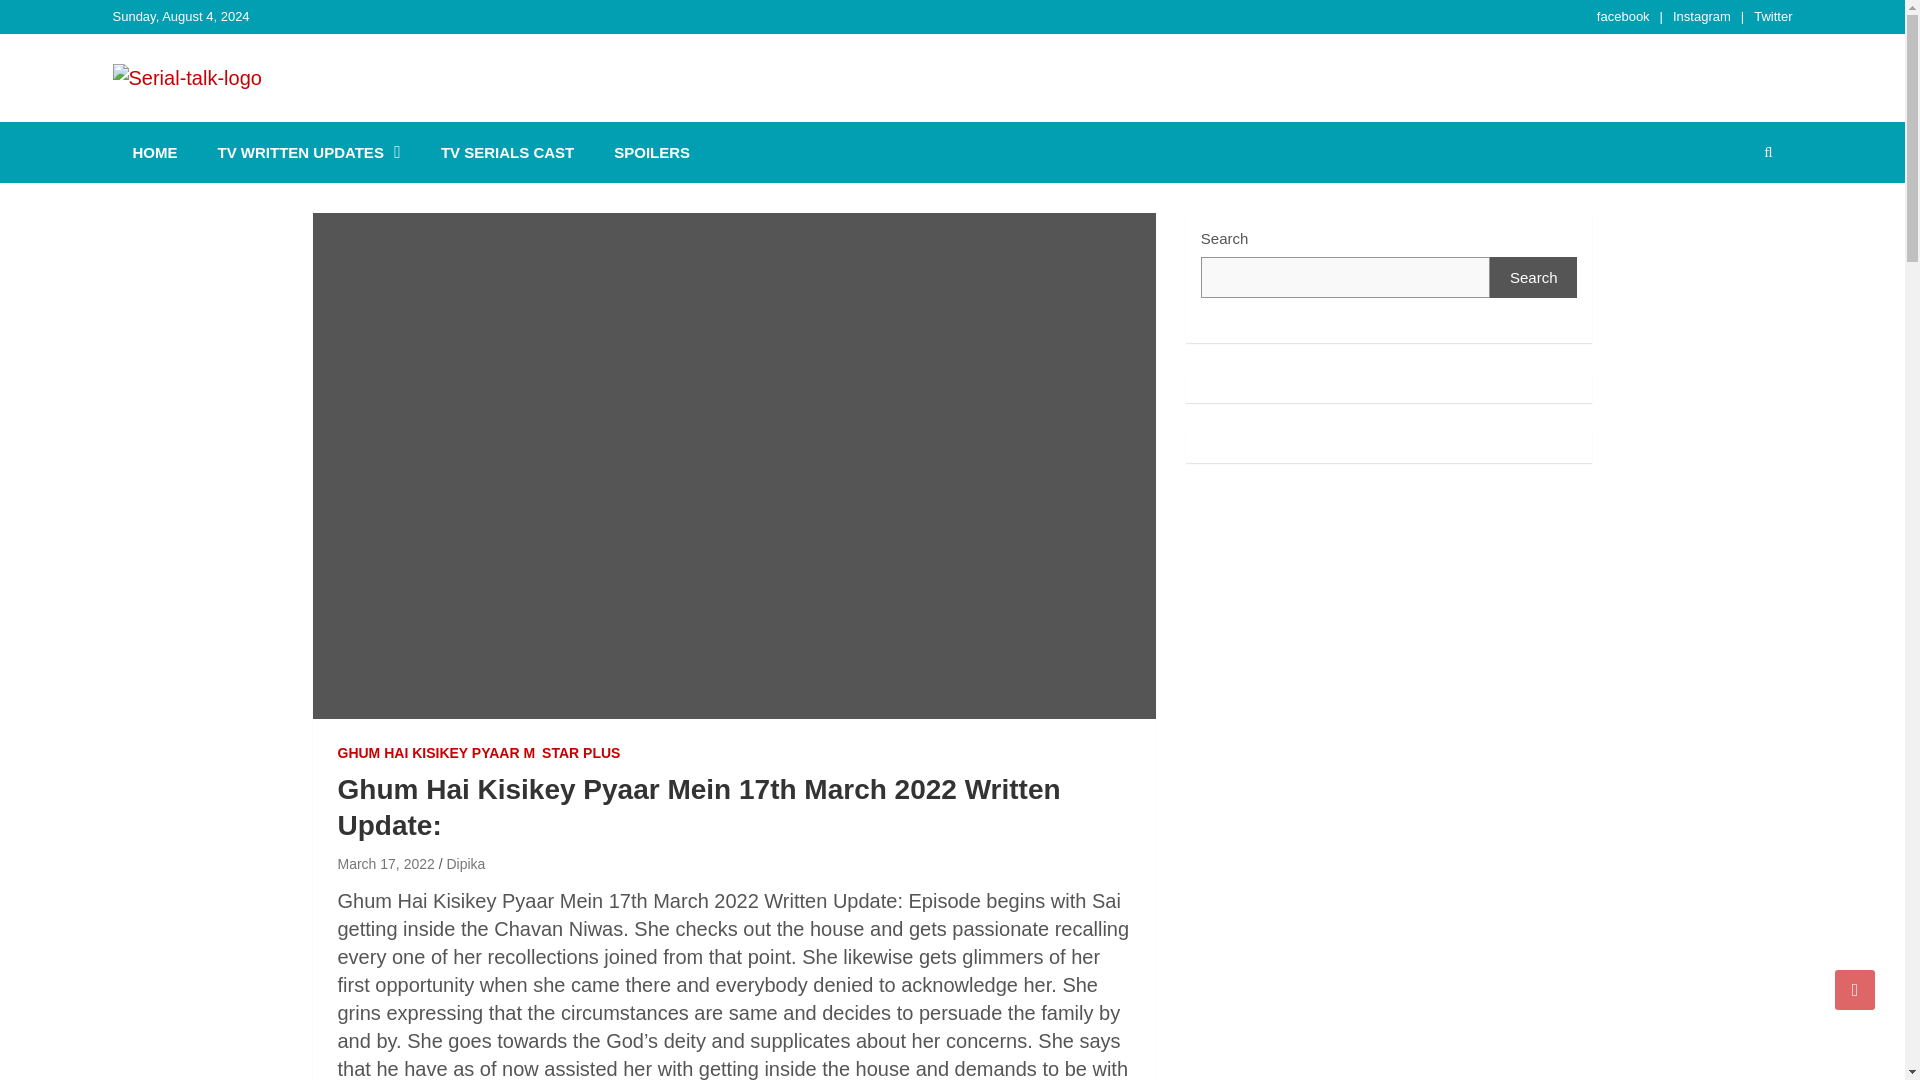  I want to click on Ghum Hai Kisikey Pyaar Mein 17th March 2022 Written Update:, so click(386, 864).